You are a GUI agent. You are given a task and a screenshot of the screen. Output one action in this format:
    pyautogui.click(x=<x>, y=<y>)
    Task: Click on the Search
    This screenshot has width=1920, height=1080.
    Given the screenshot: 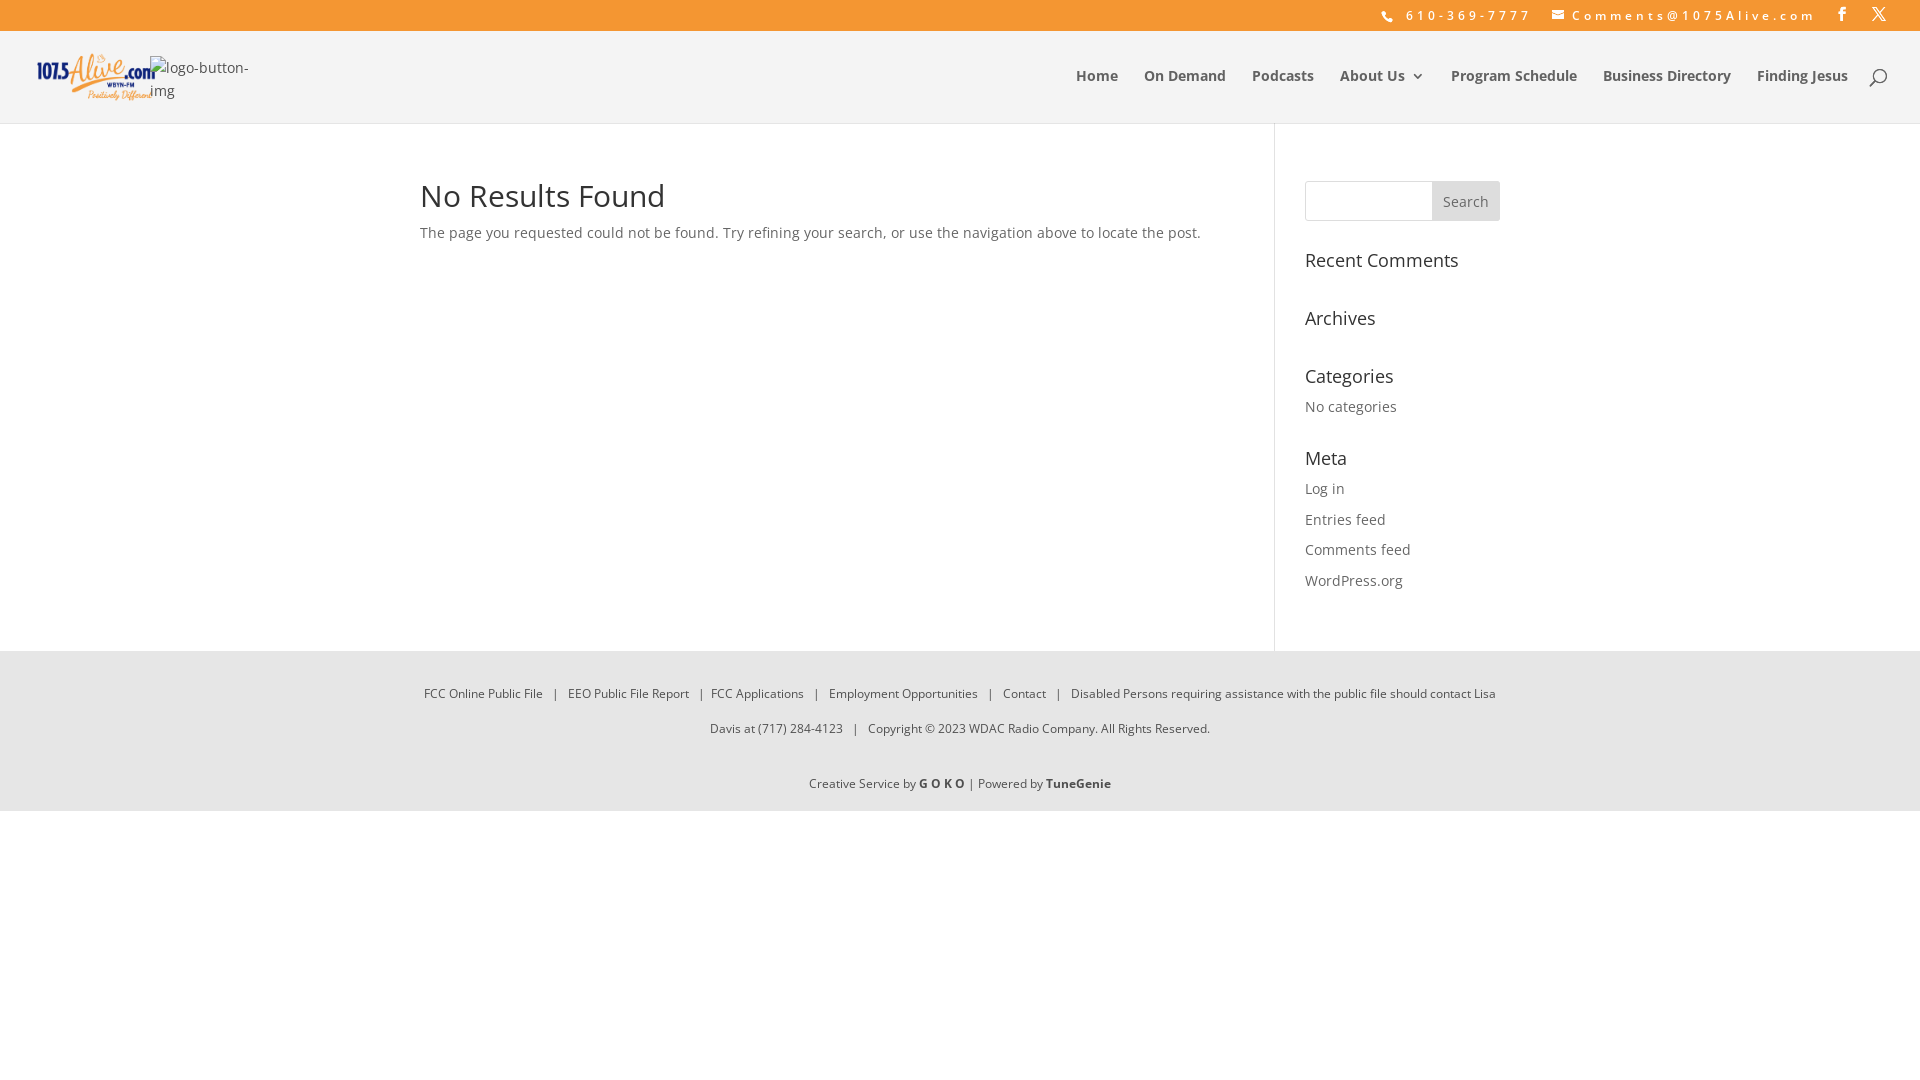 What is the action you would take?
    pyautogui.click(x=1466, y=201)
    